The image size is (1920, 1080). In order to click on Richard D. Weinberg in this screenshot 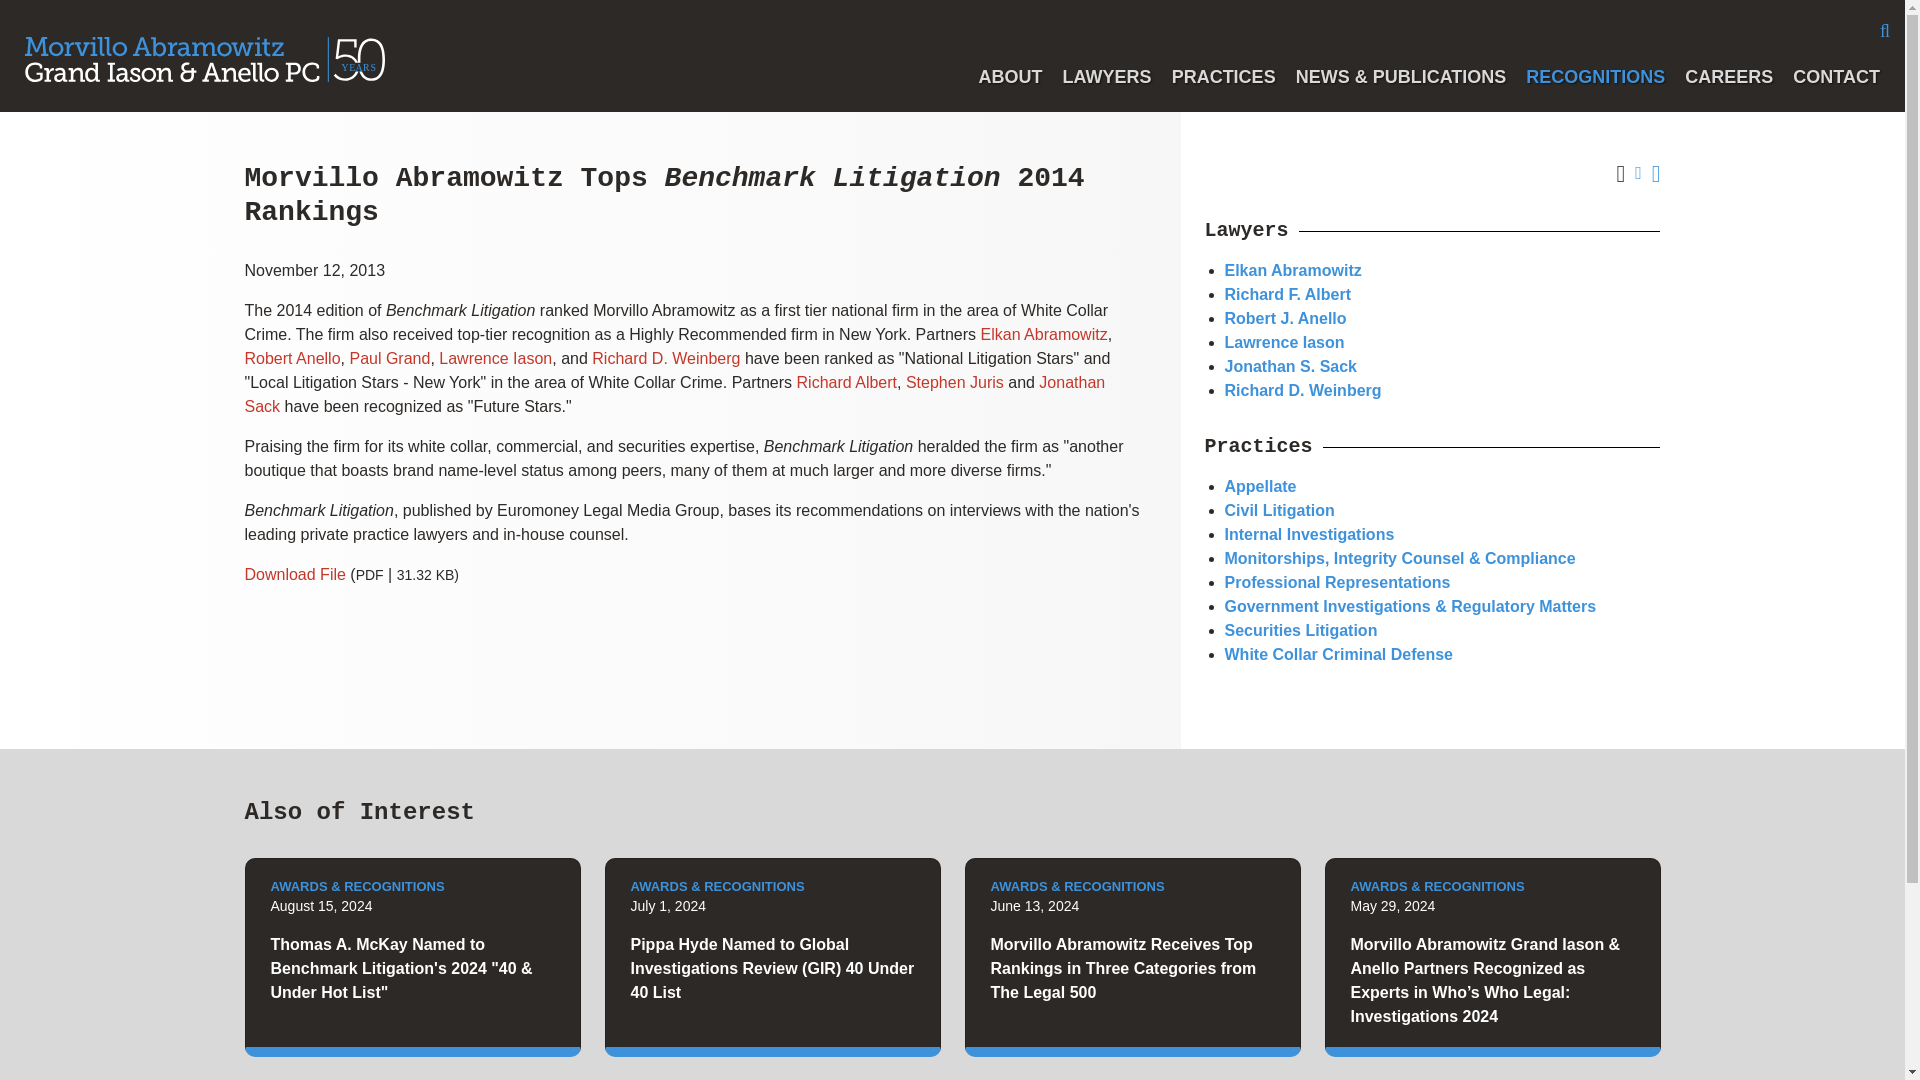, I will do `click(665, 358)`.